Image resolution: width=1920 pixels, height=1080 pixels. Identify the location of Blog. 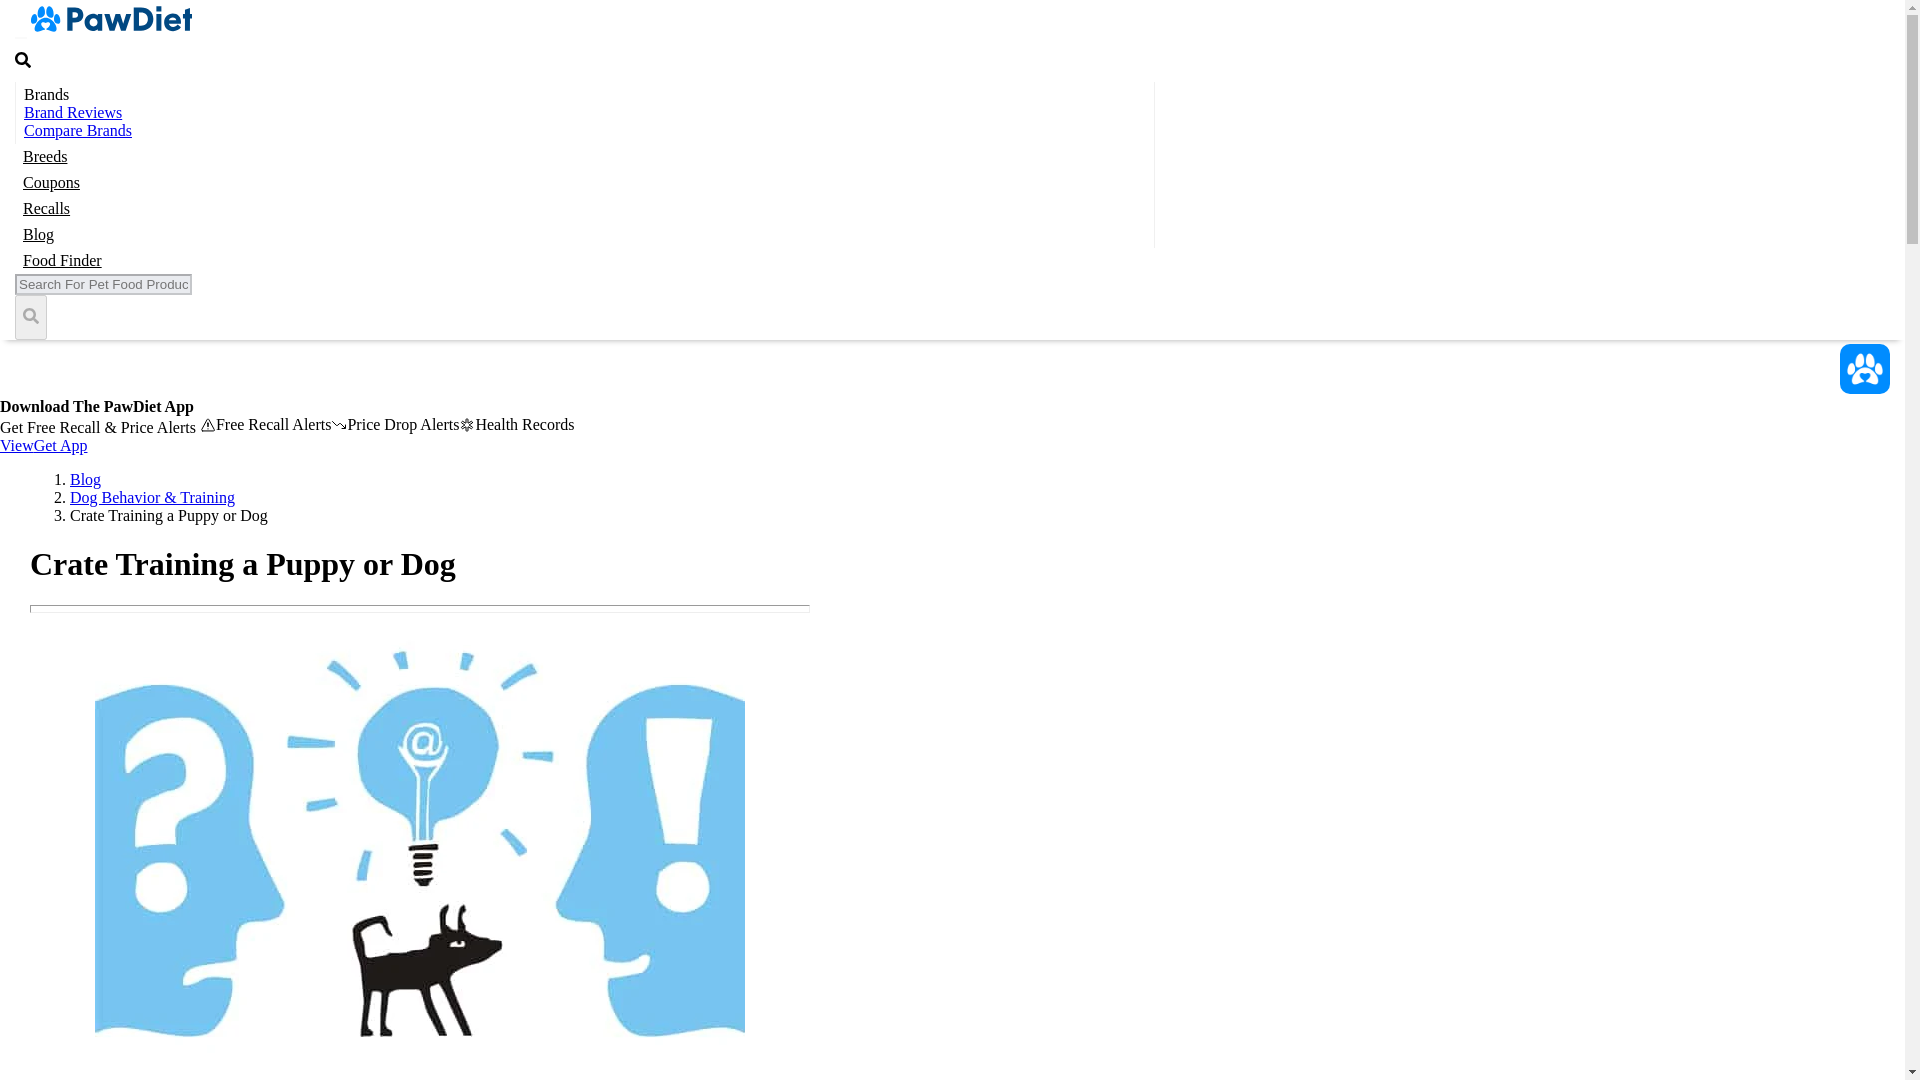
(85, 479).